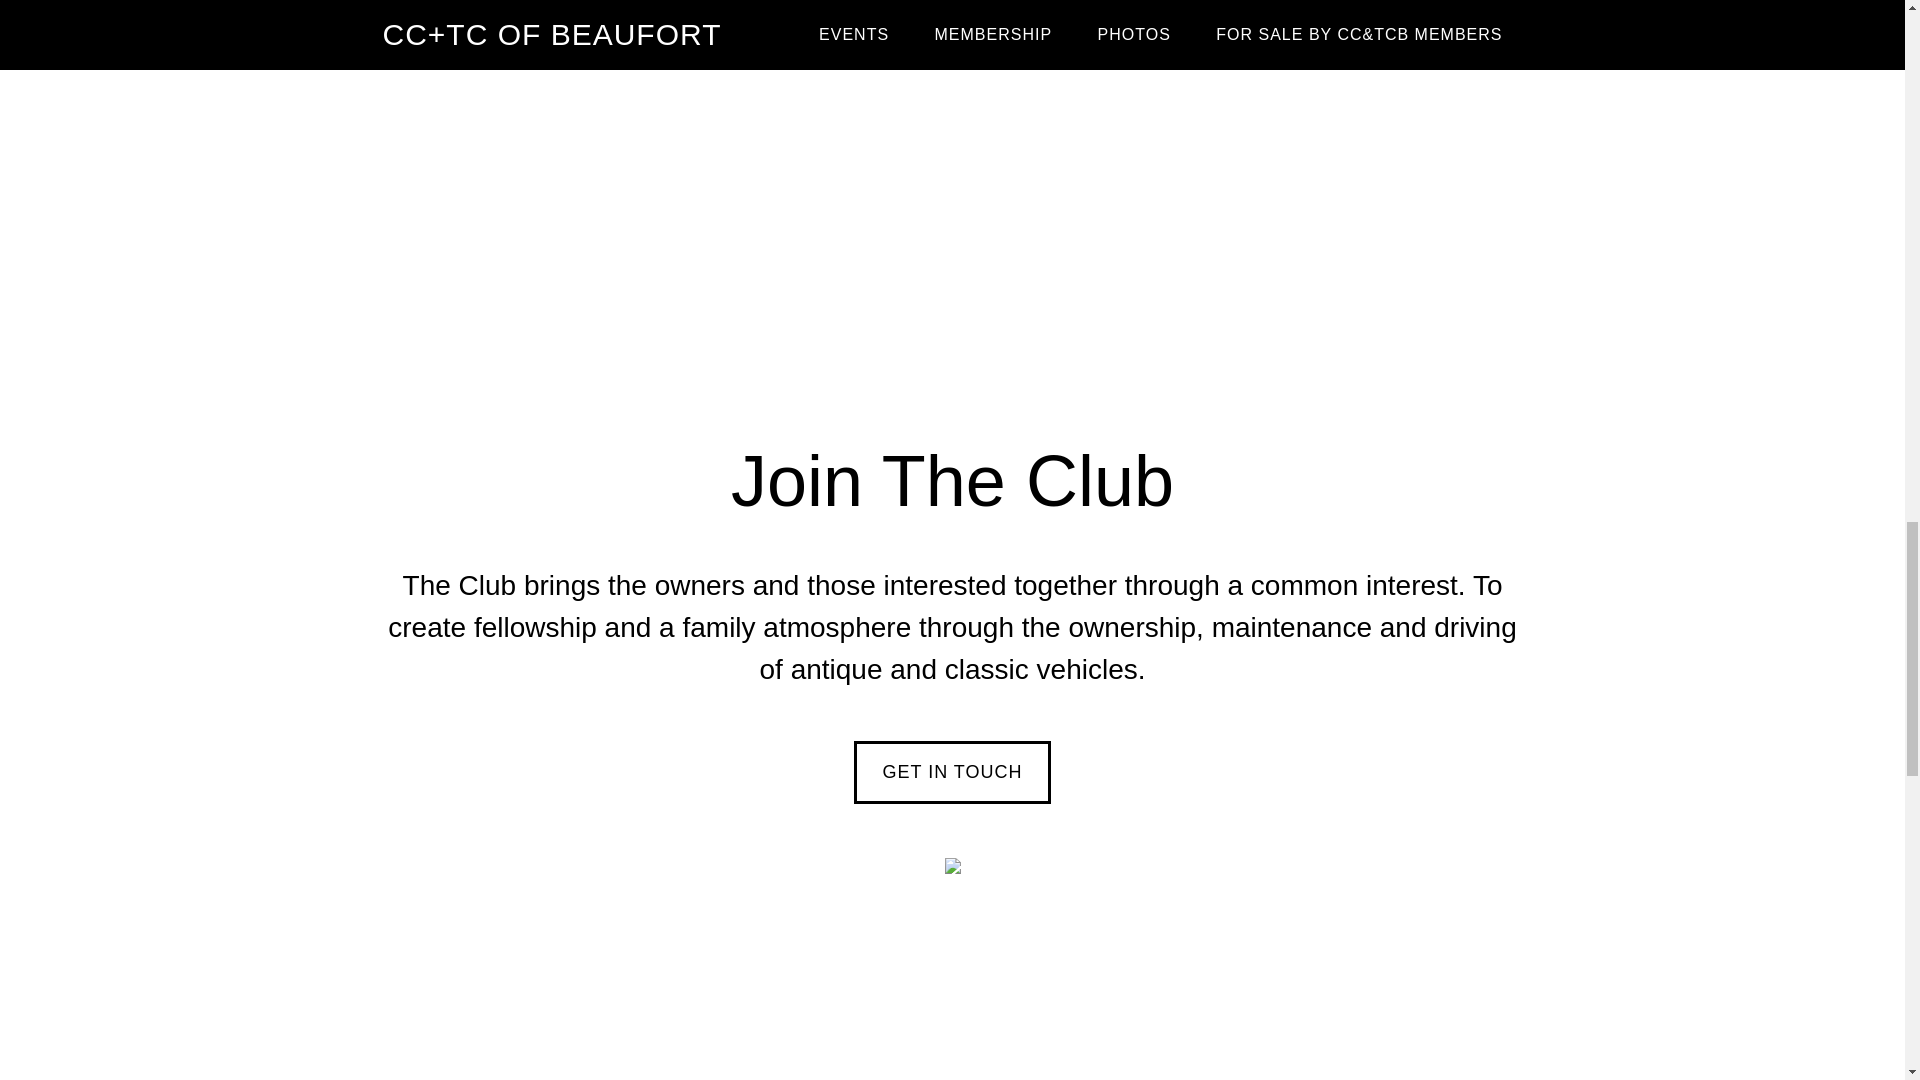 The height and width of the screenshot is (1080, 1920). Describe the element at coordinates (1012, 24) in the screenshot. I see `EVENTS` at that location.